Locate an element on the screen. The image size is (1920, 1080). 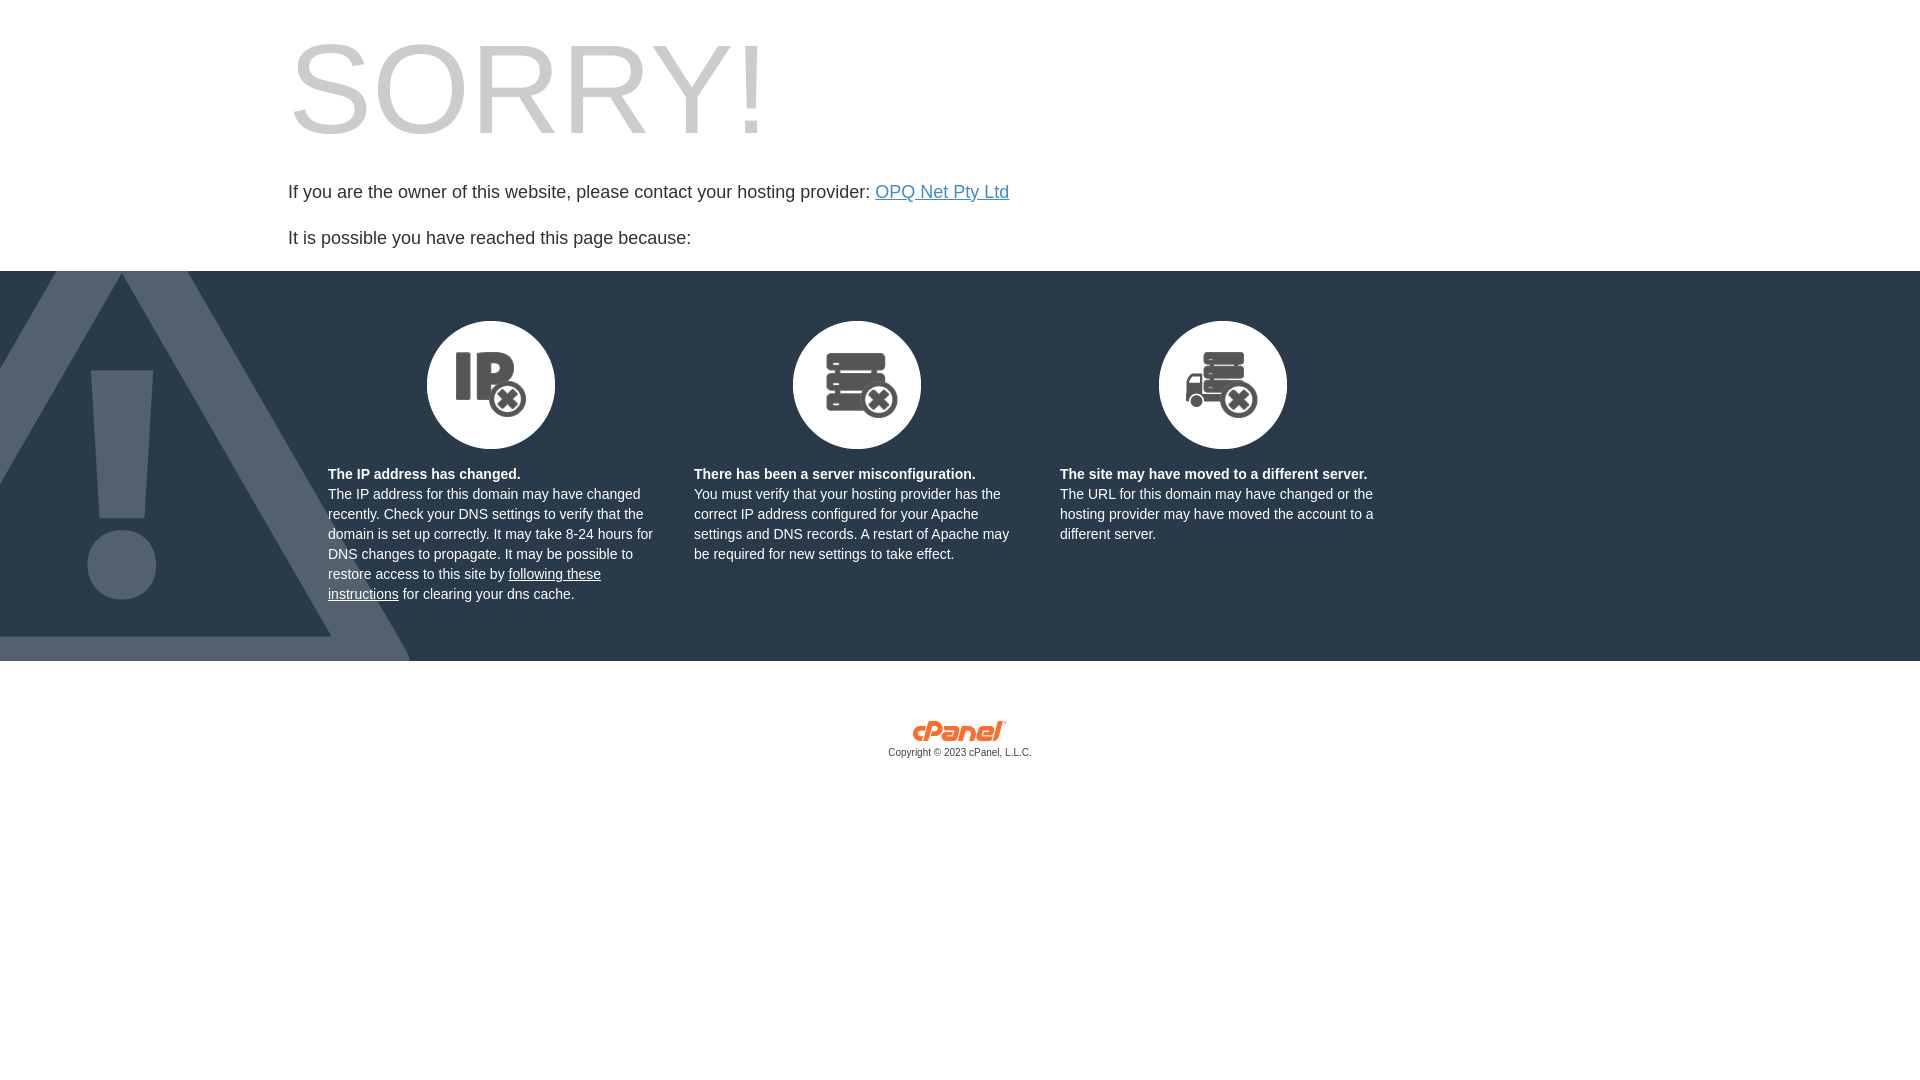
OPQ Net Pty Ltd is located at coordinates (942, 192).